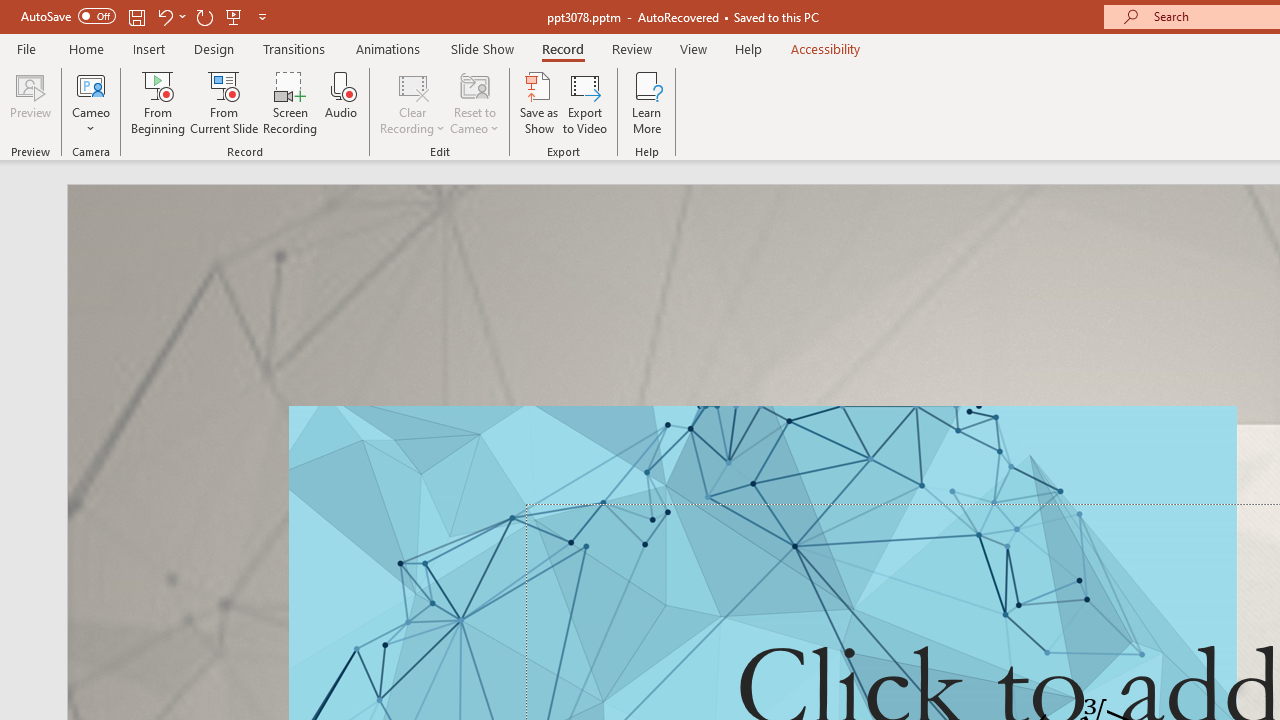 This screenshot has width=1280, height=720. I want to click on Clear Recording, so click(412, 102).